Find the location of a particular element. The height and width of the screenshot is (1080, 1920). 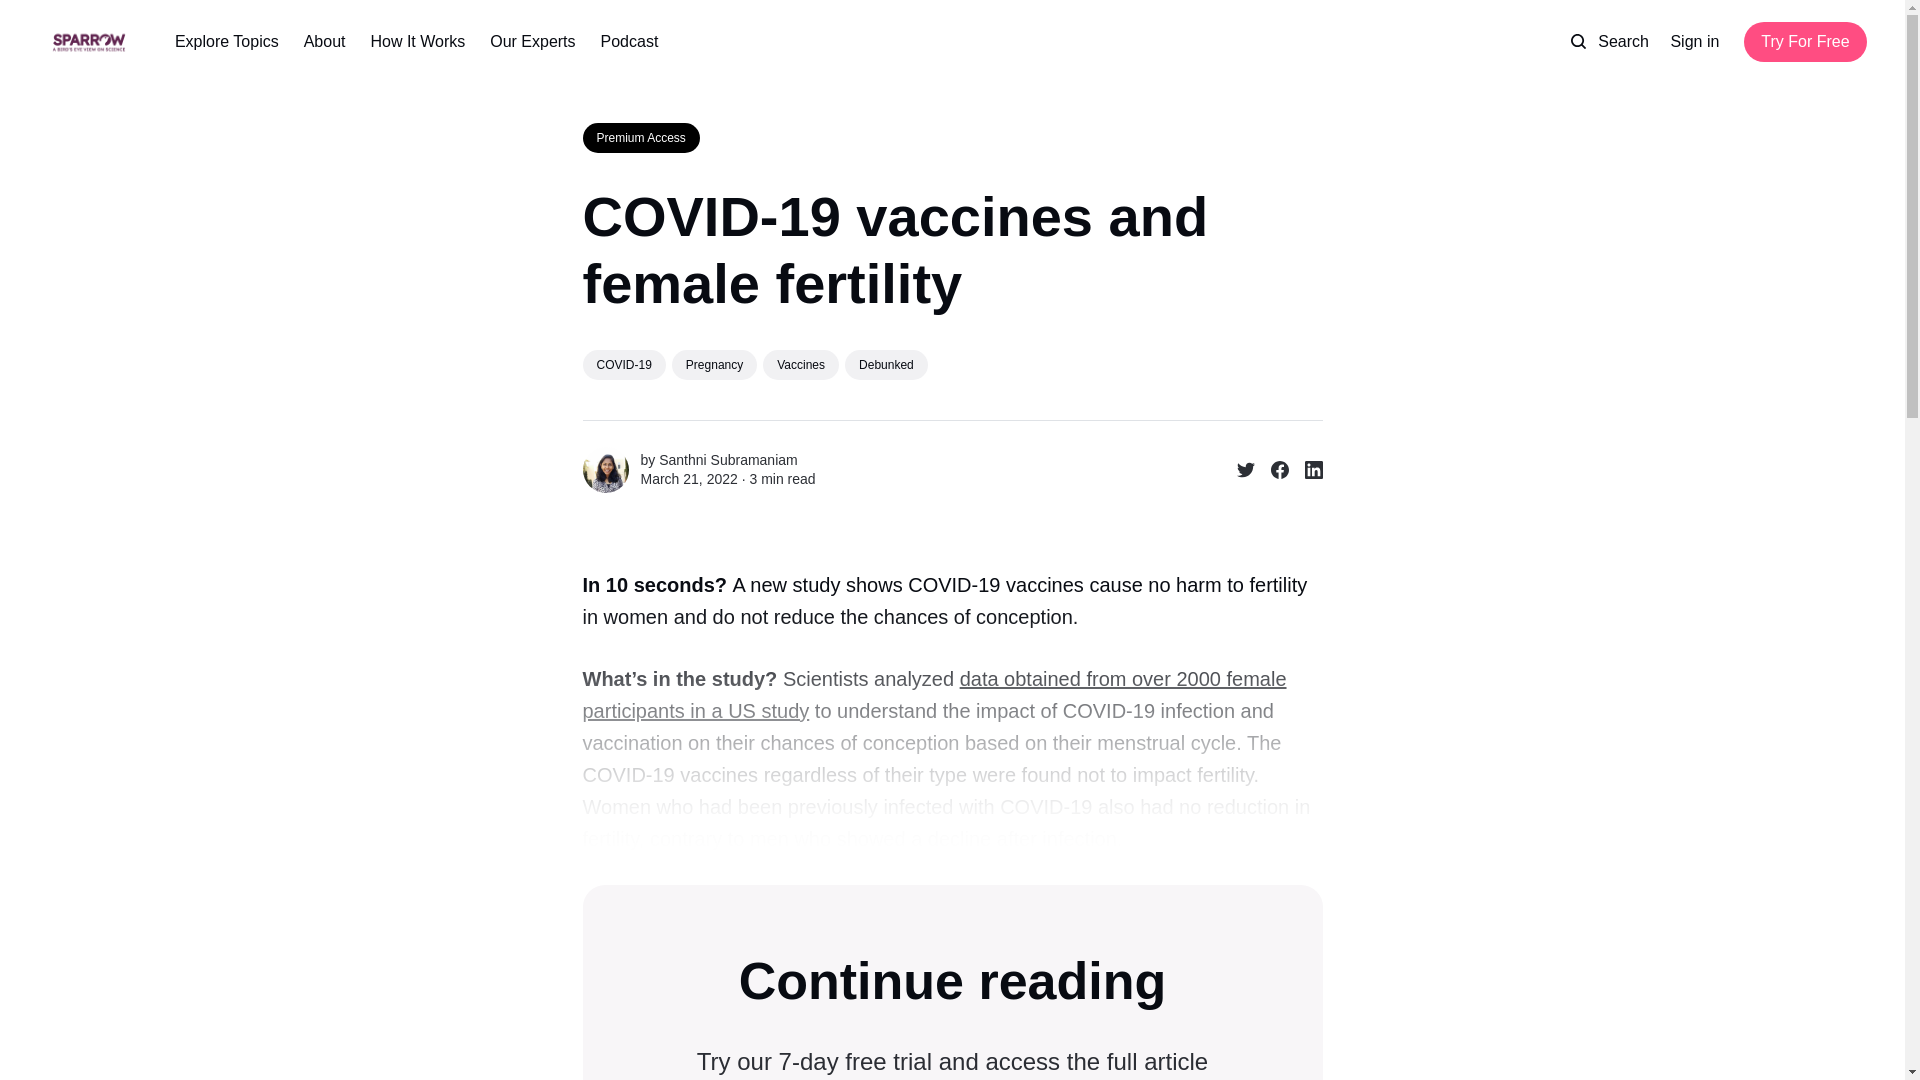

About is located at coordinates (324, 42).